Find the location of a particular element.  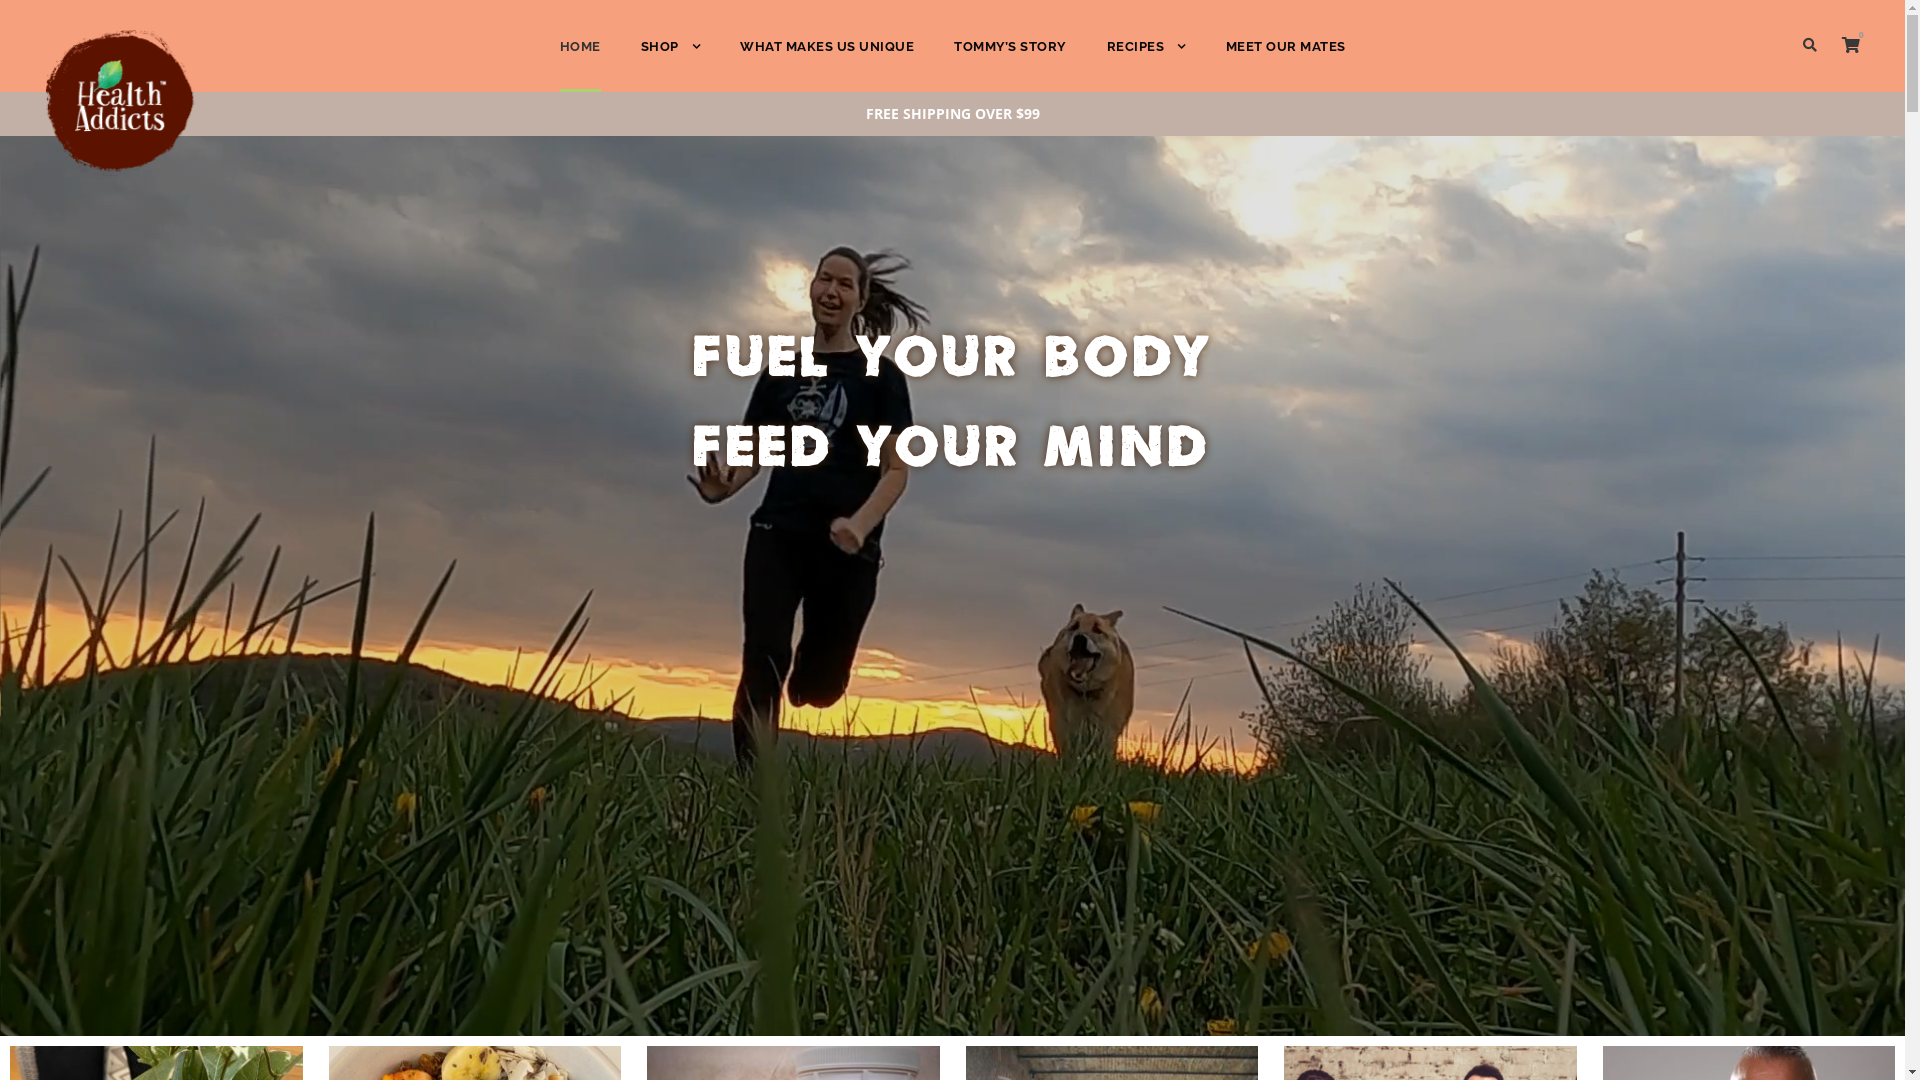

Contact Us is located at coordinates (466, 960).